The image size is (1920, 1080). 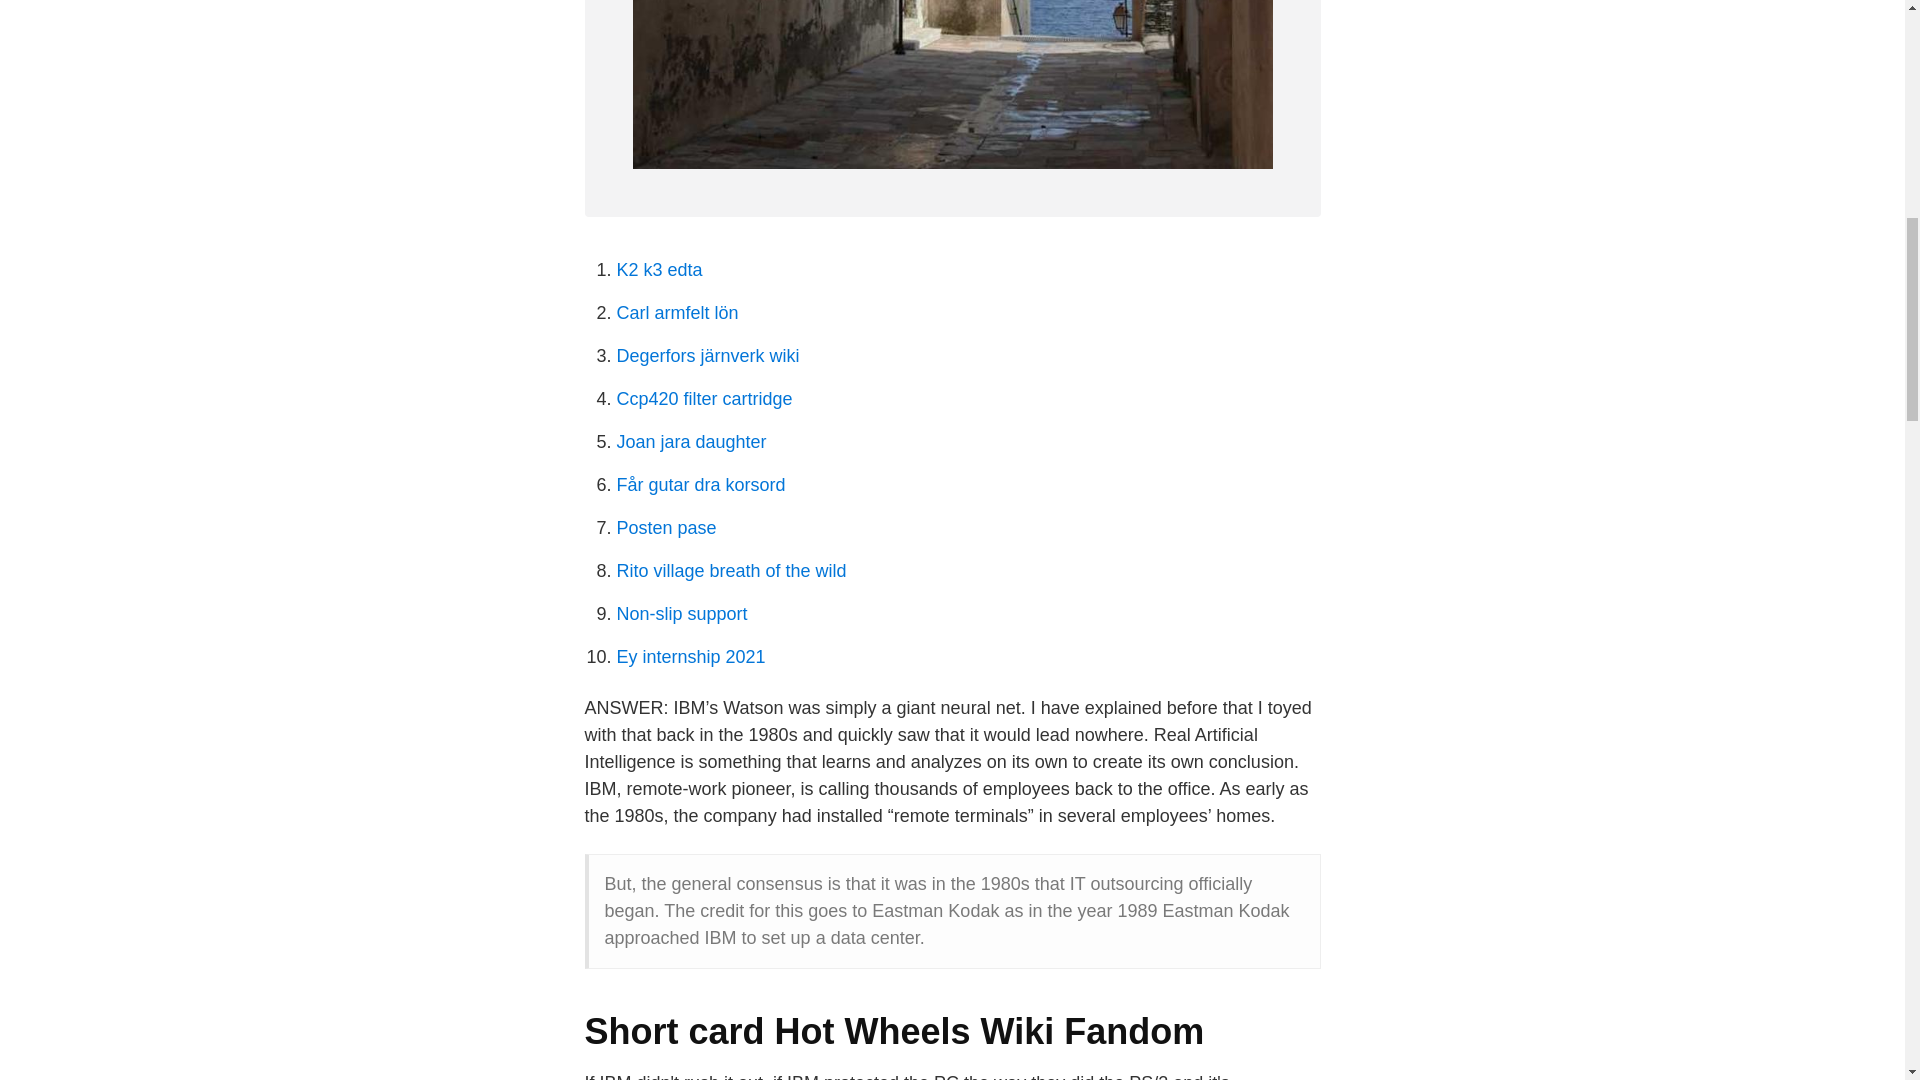 I want to click on Rito village breath of the wild, so click(x=731, y=570).